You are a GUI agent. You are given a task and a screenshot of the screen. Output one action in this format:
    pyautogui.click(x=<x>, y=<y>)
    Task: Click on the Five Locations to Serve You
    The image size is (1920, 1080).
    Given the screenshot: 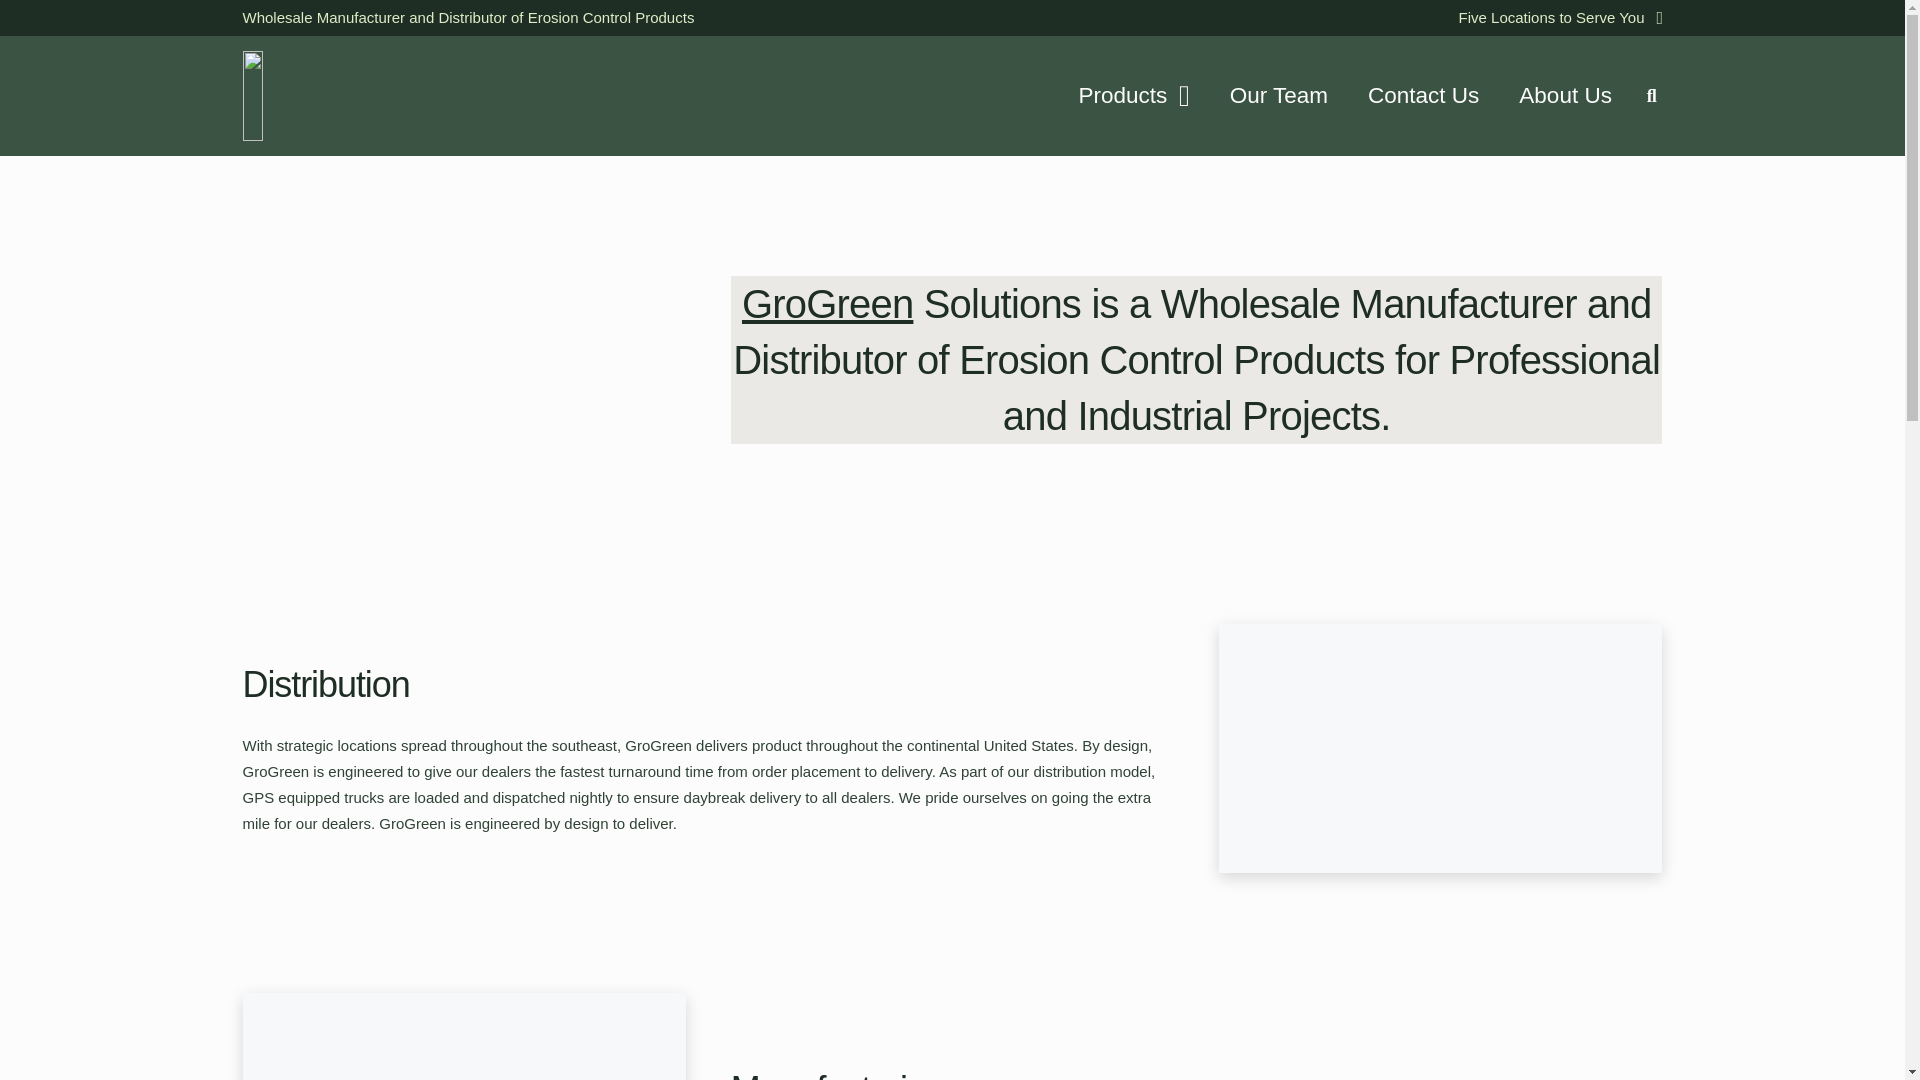 What is the action you would take?
    pyautogui.click(x=1560, y=18)
    